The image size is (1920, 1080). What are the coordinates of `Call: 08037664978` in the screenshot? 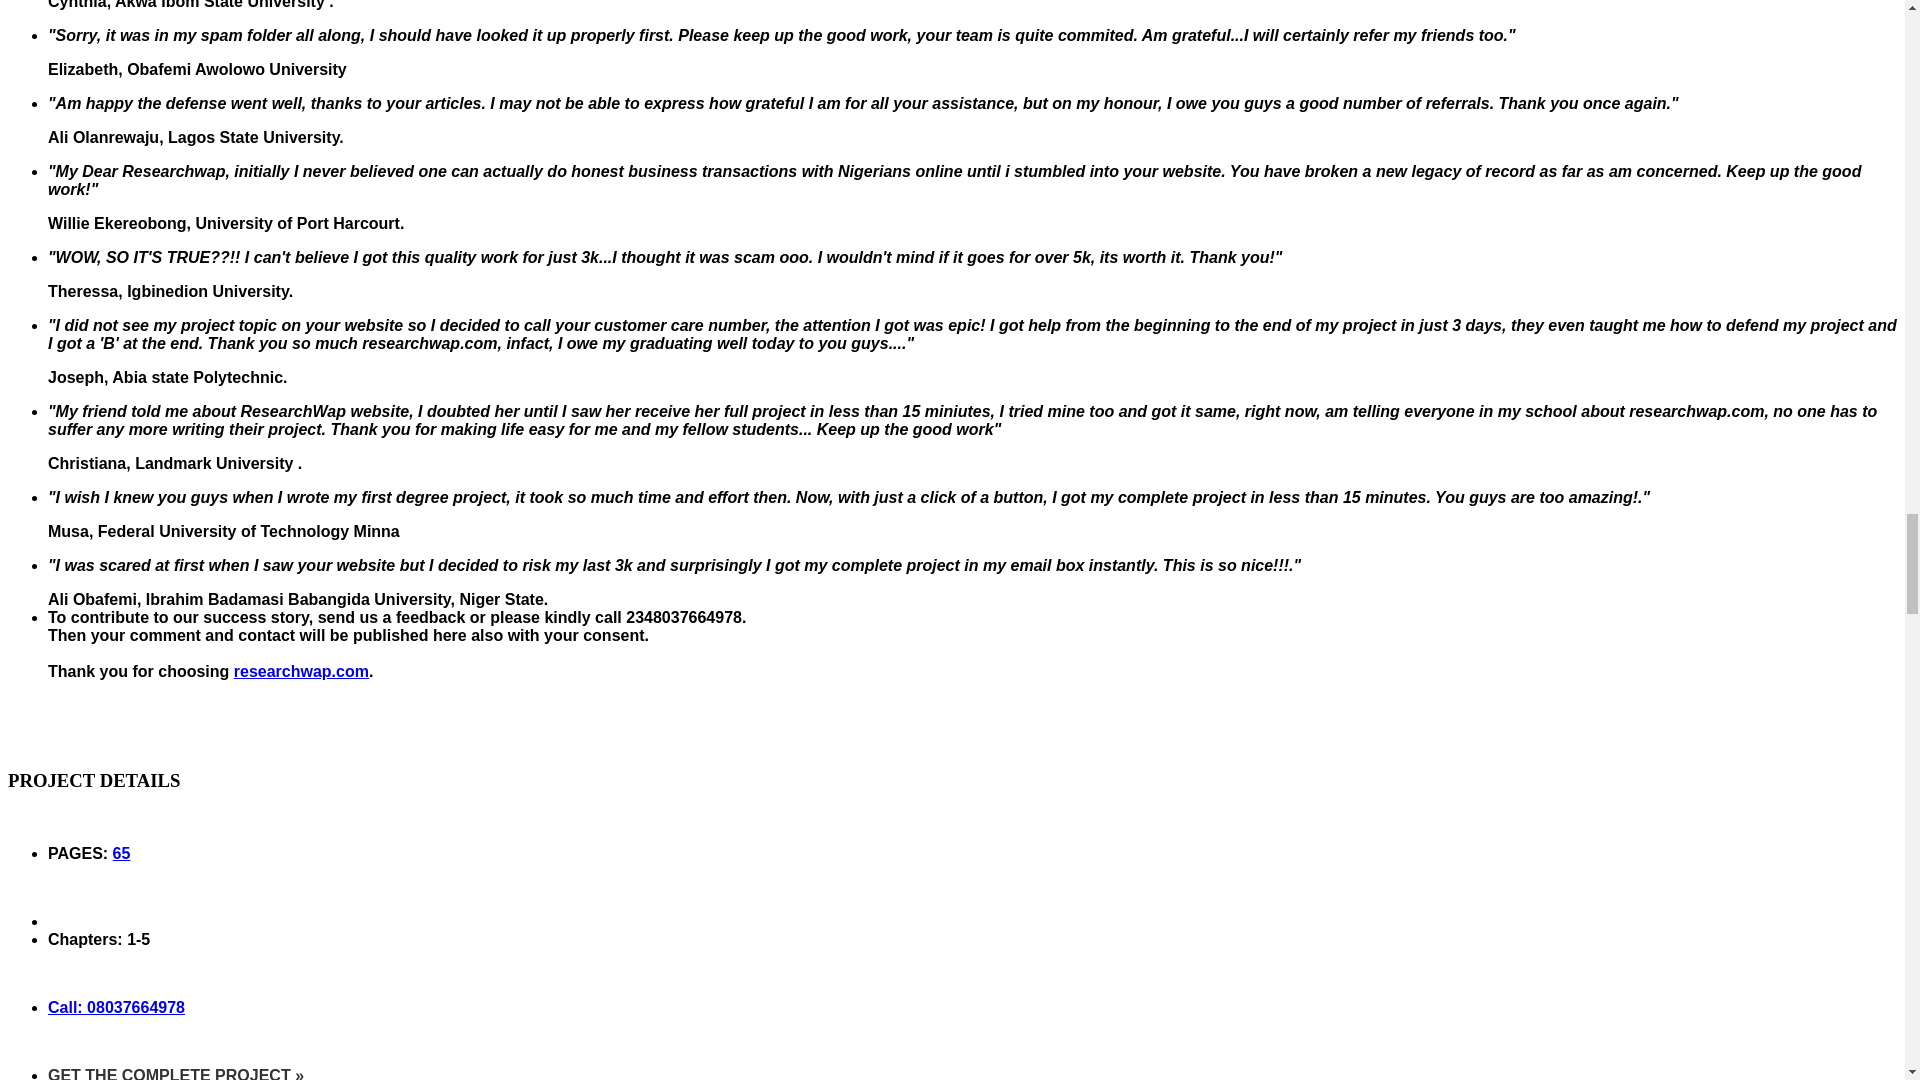 It's located at (116, 1008).